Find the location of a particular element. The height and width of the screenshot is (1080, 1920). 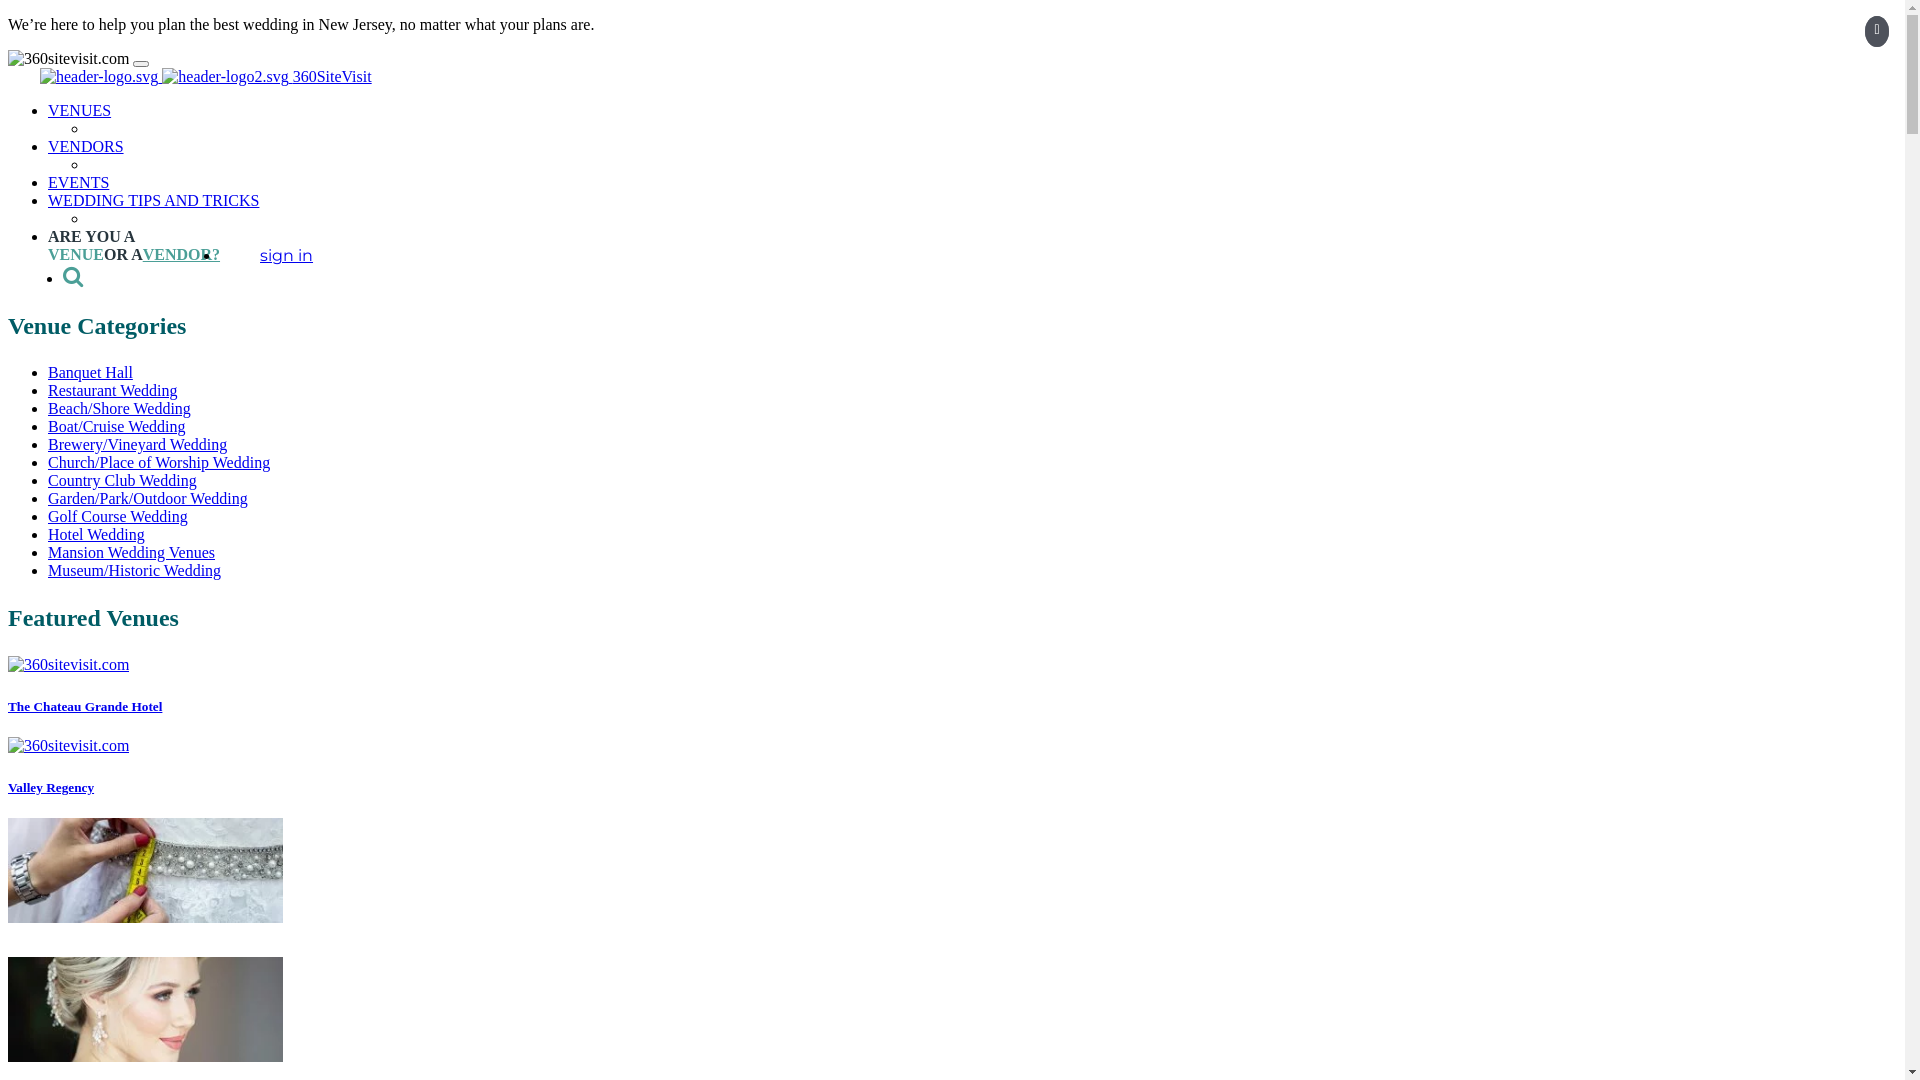

VENUES is located at coordinates (80, 110).